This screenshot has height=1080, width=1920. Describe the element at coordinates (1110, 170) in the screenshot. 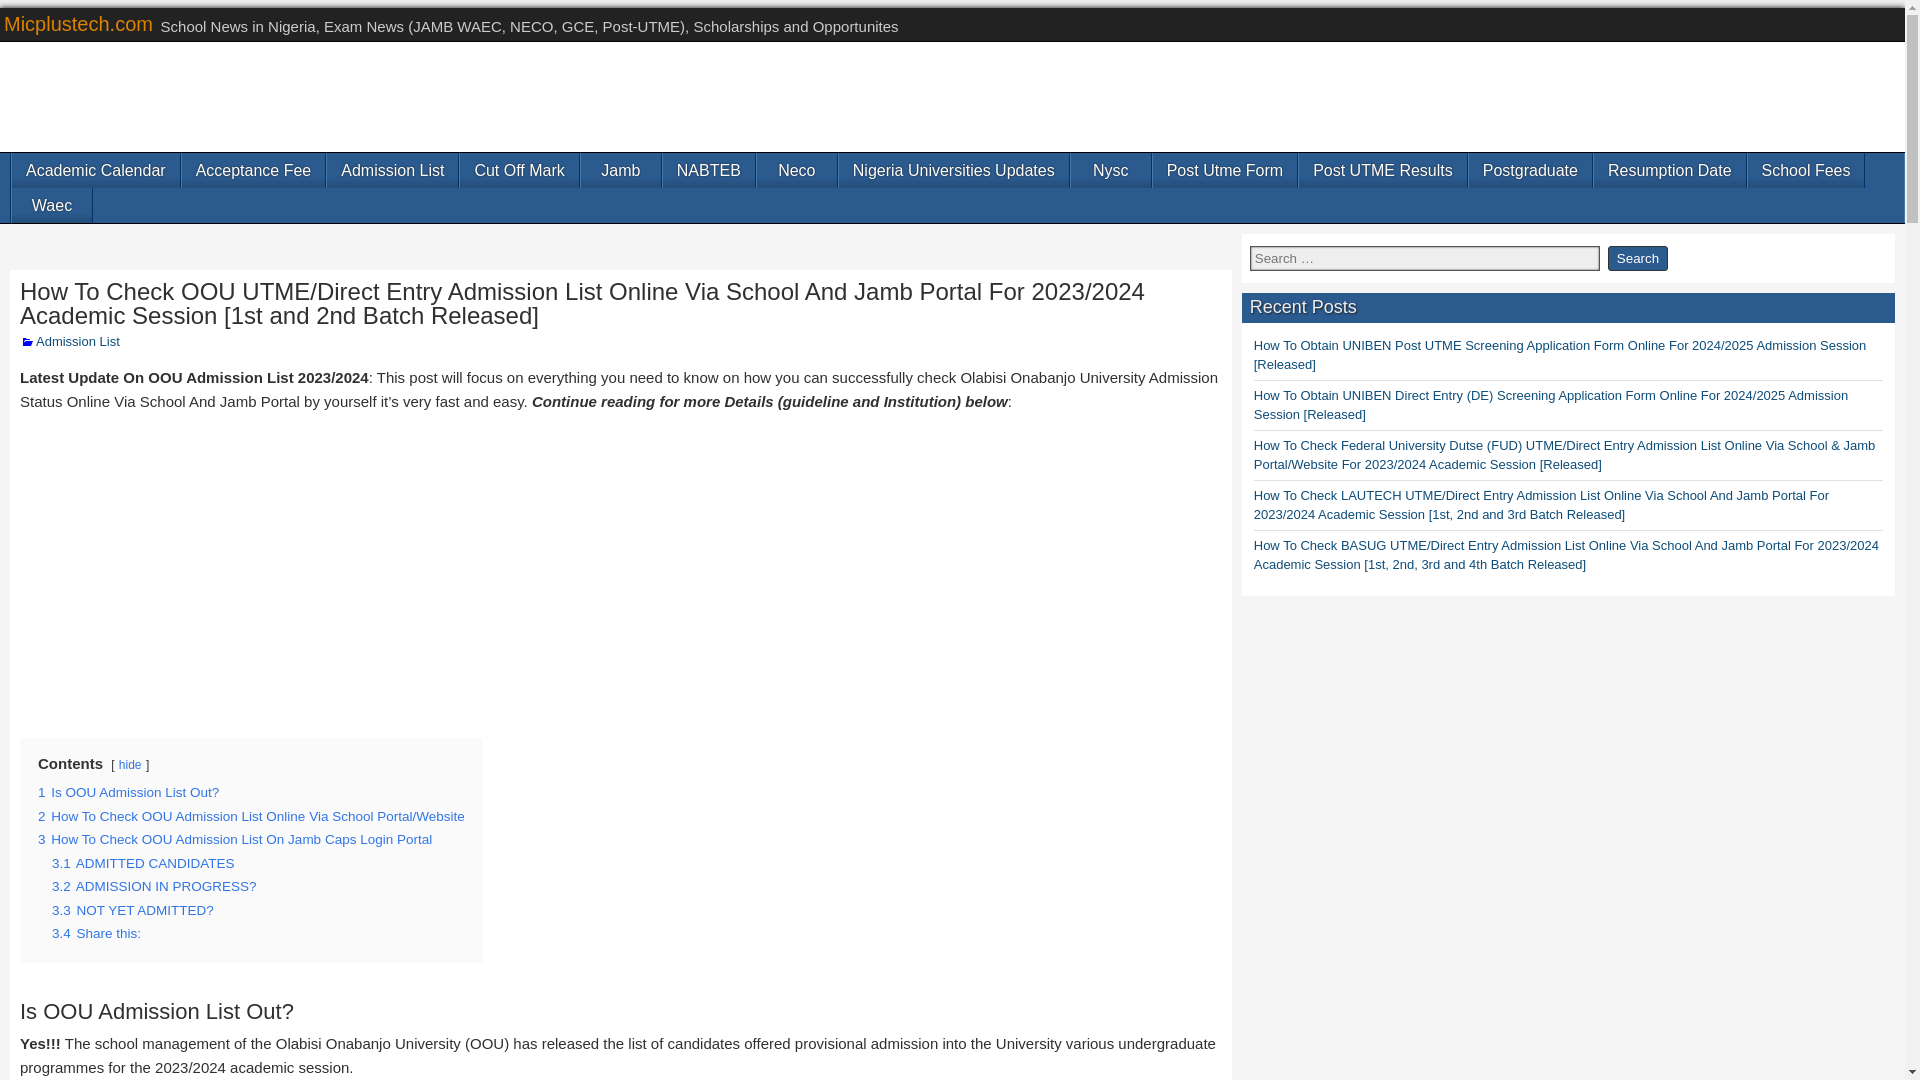

I see `Nysc` at that location.